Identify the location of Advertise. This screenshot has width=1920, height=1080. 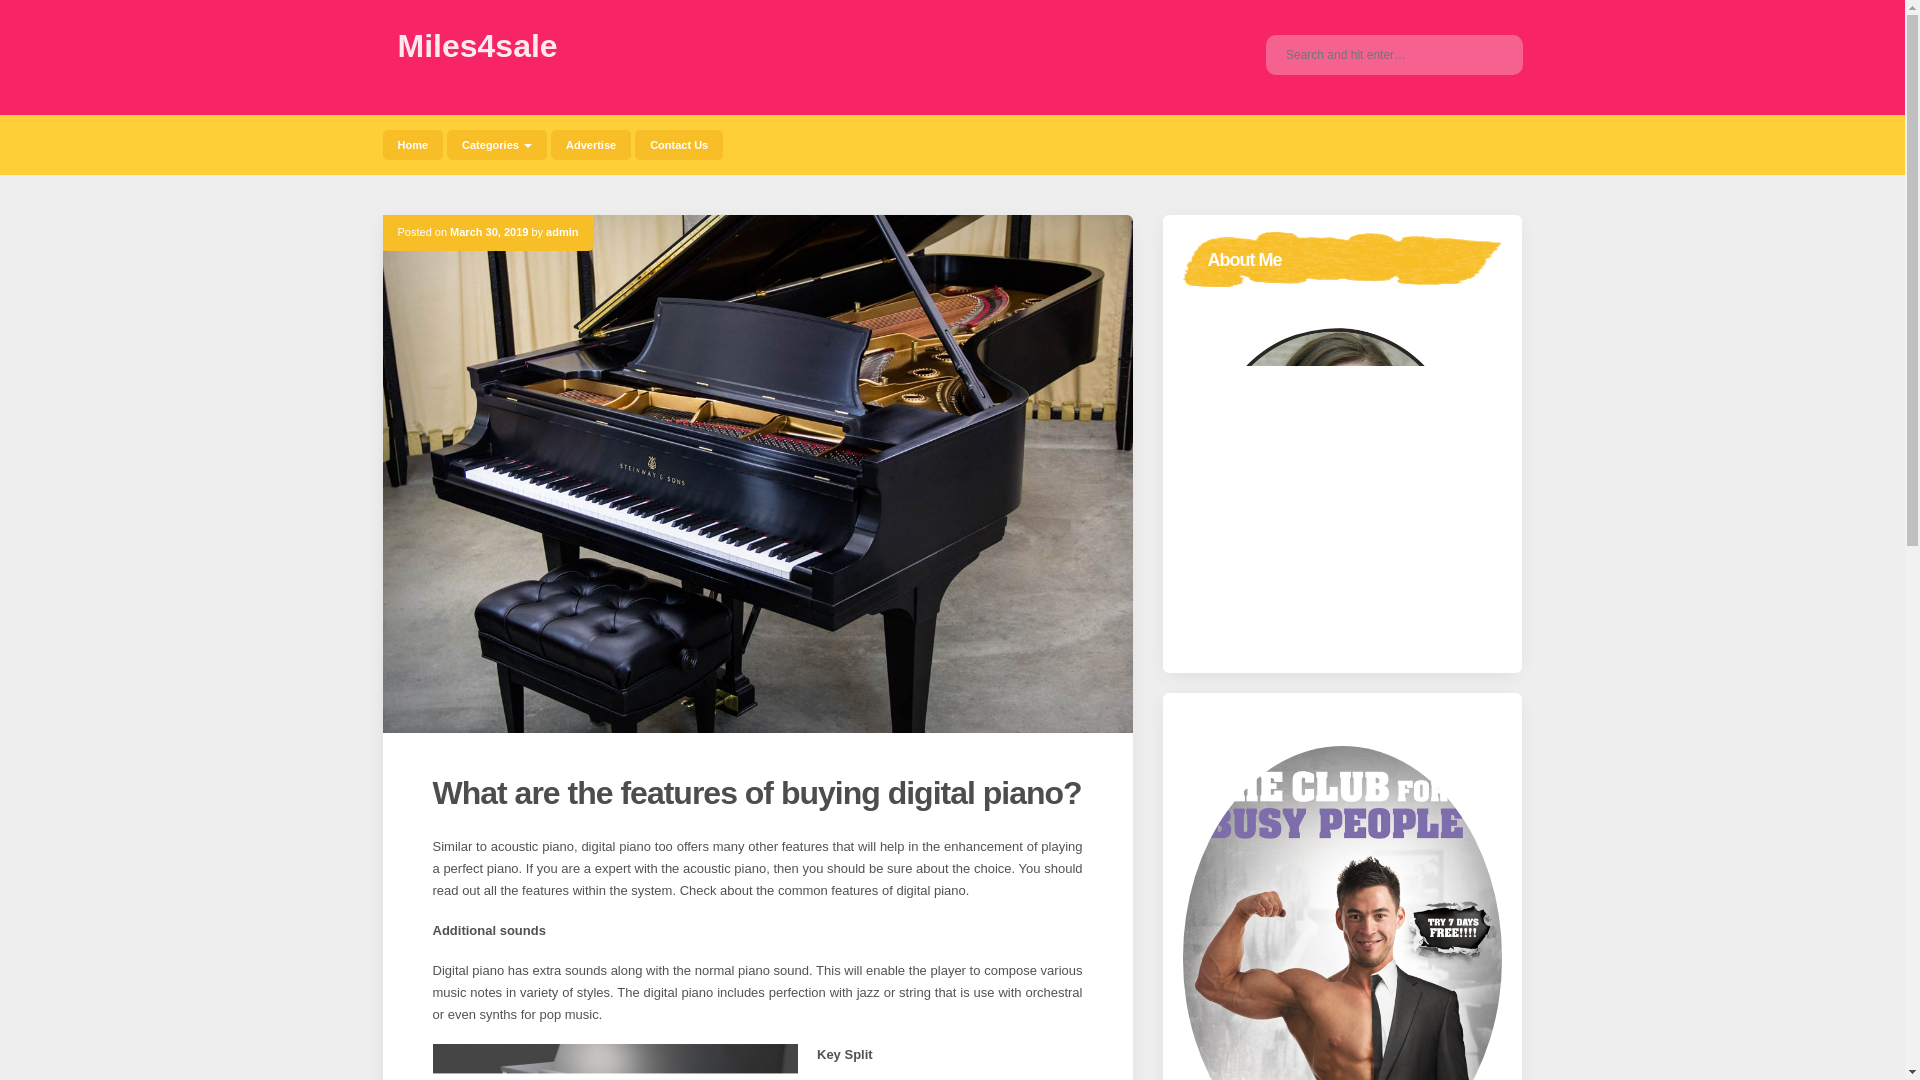
(591, 144).